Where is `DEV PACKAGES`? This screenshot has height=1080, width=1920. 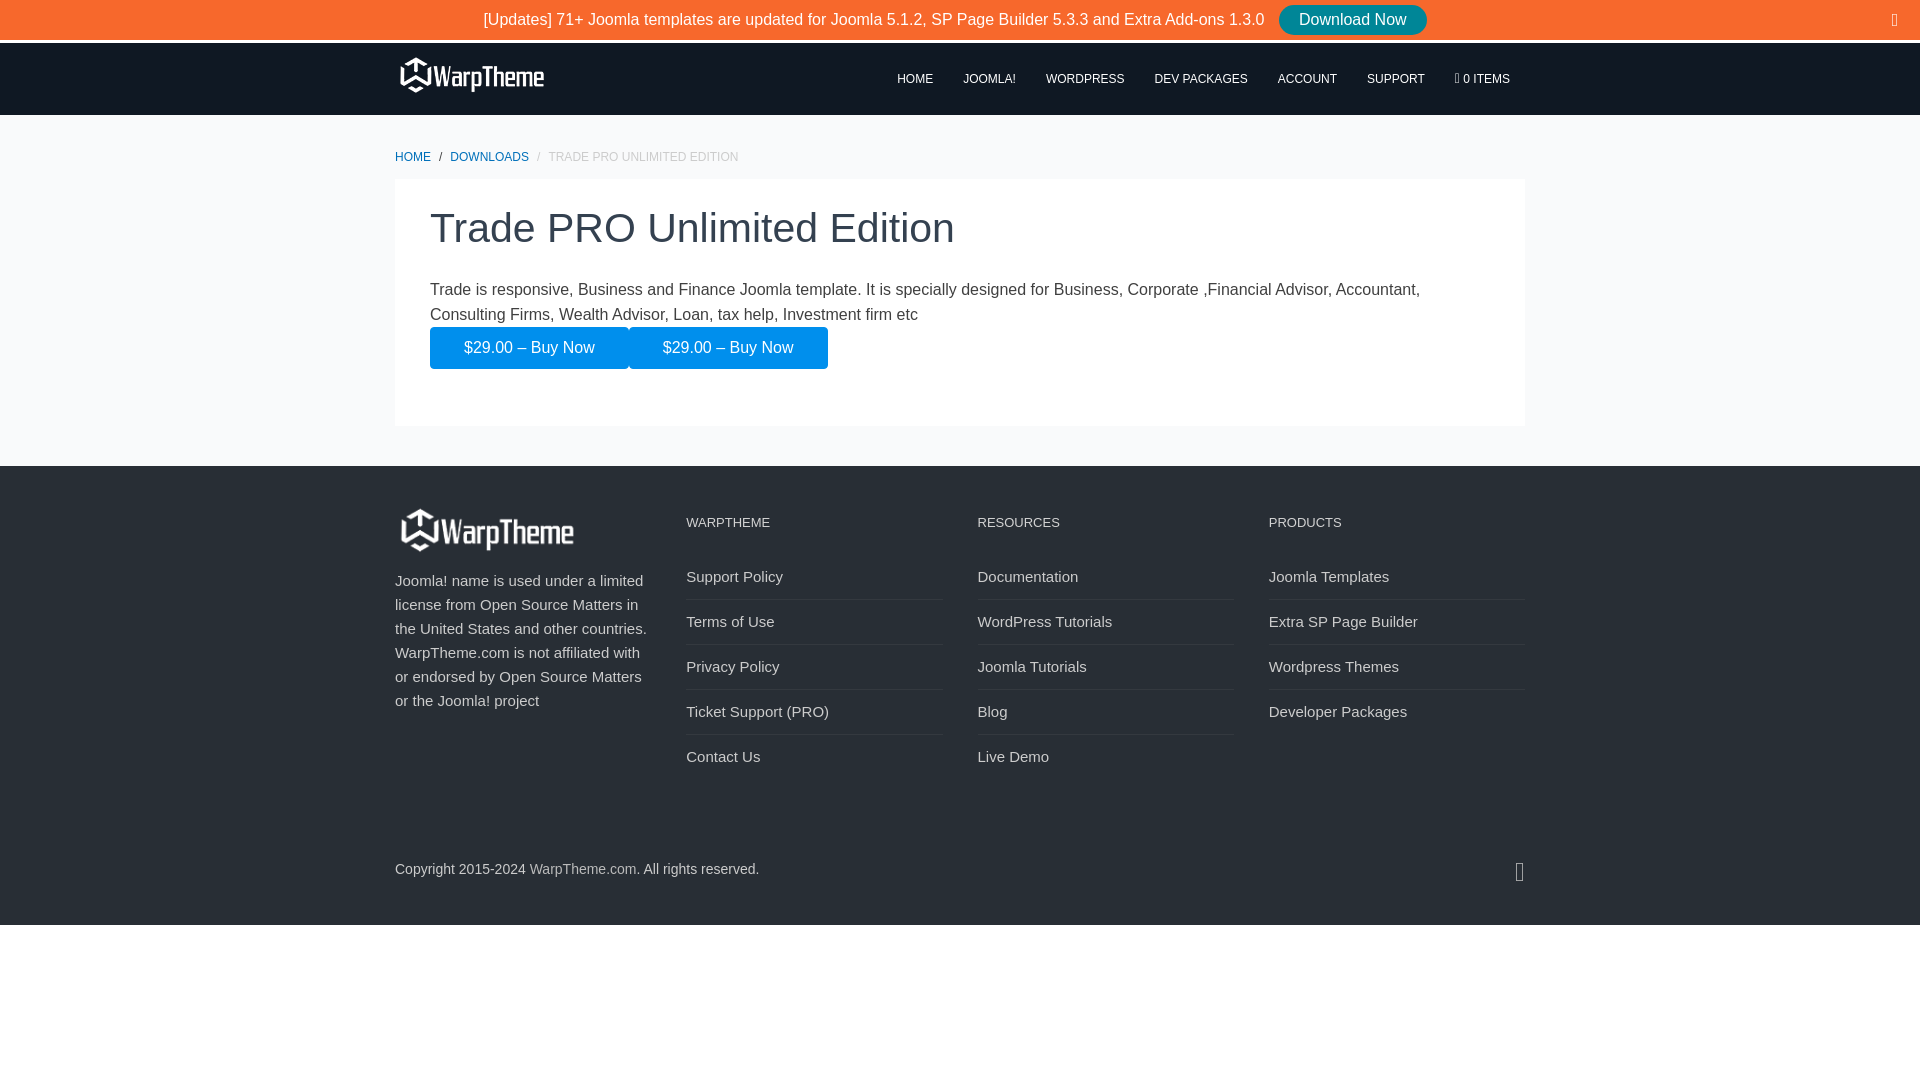
DEV PACKAGES is located at coordinates (1202, 79).